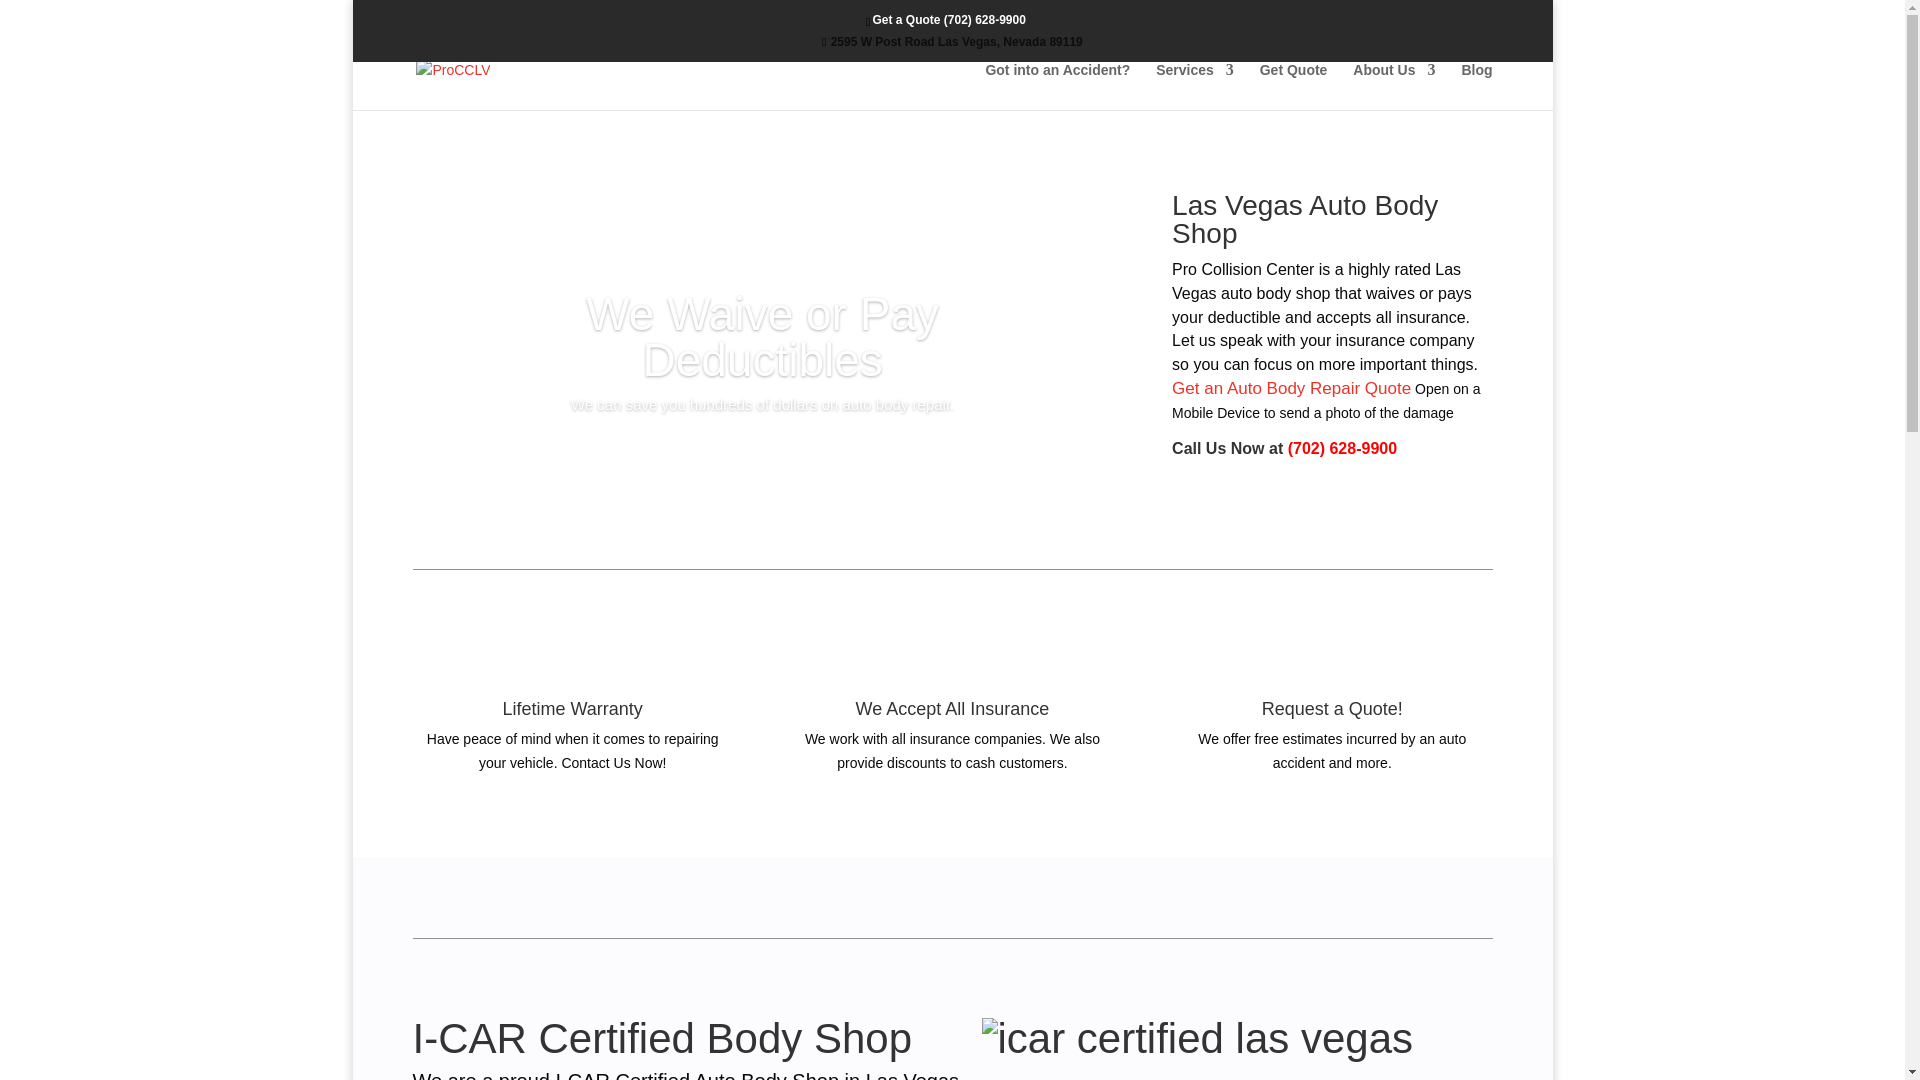  I want to click on Get an Auto Body Repair Quote, so click(1291, 389).